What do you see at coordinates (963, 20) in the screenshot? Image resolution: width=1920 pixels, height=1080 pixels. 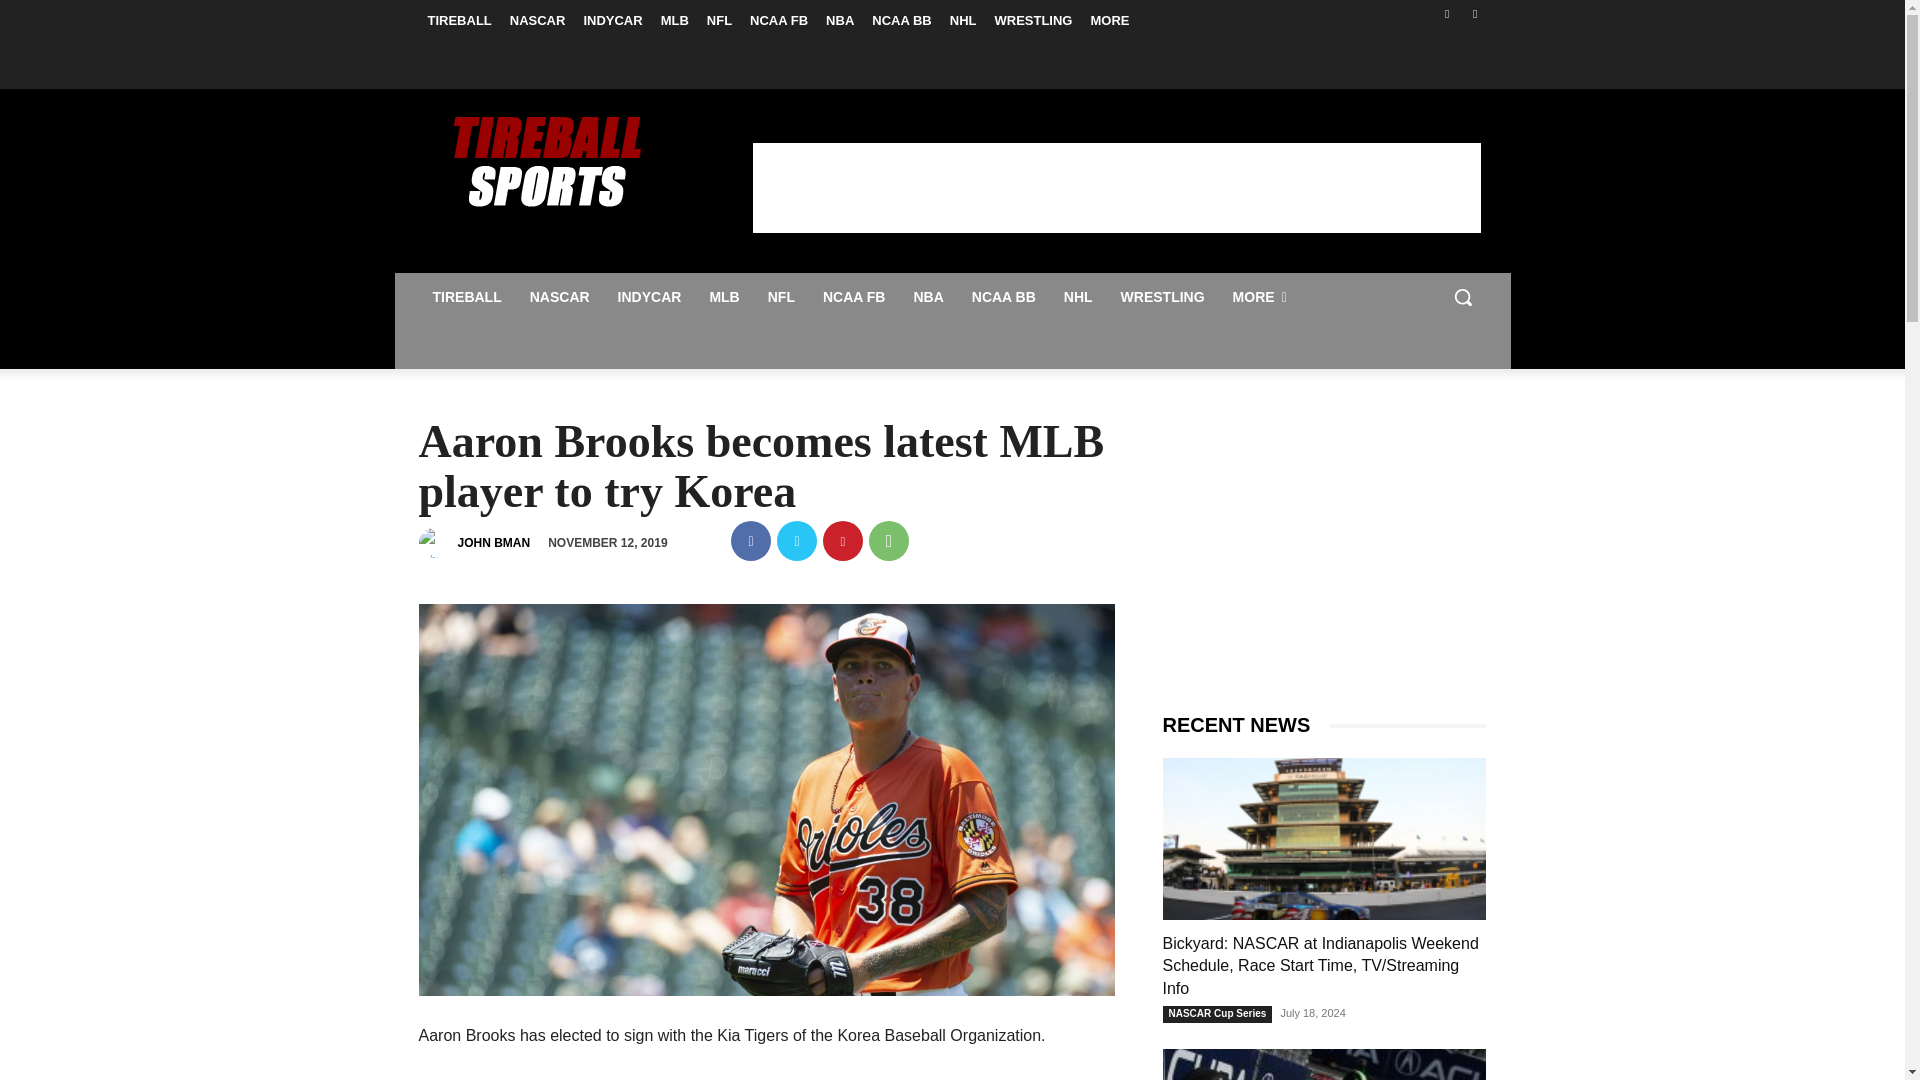 I see `NHL` at bounding box center [963, 20].